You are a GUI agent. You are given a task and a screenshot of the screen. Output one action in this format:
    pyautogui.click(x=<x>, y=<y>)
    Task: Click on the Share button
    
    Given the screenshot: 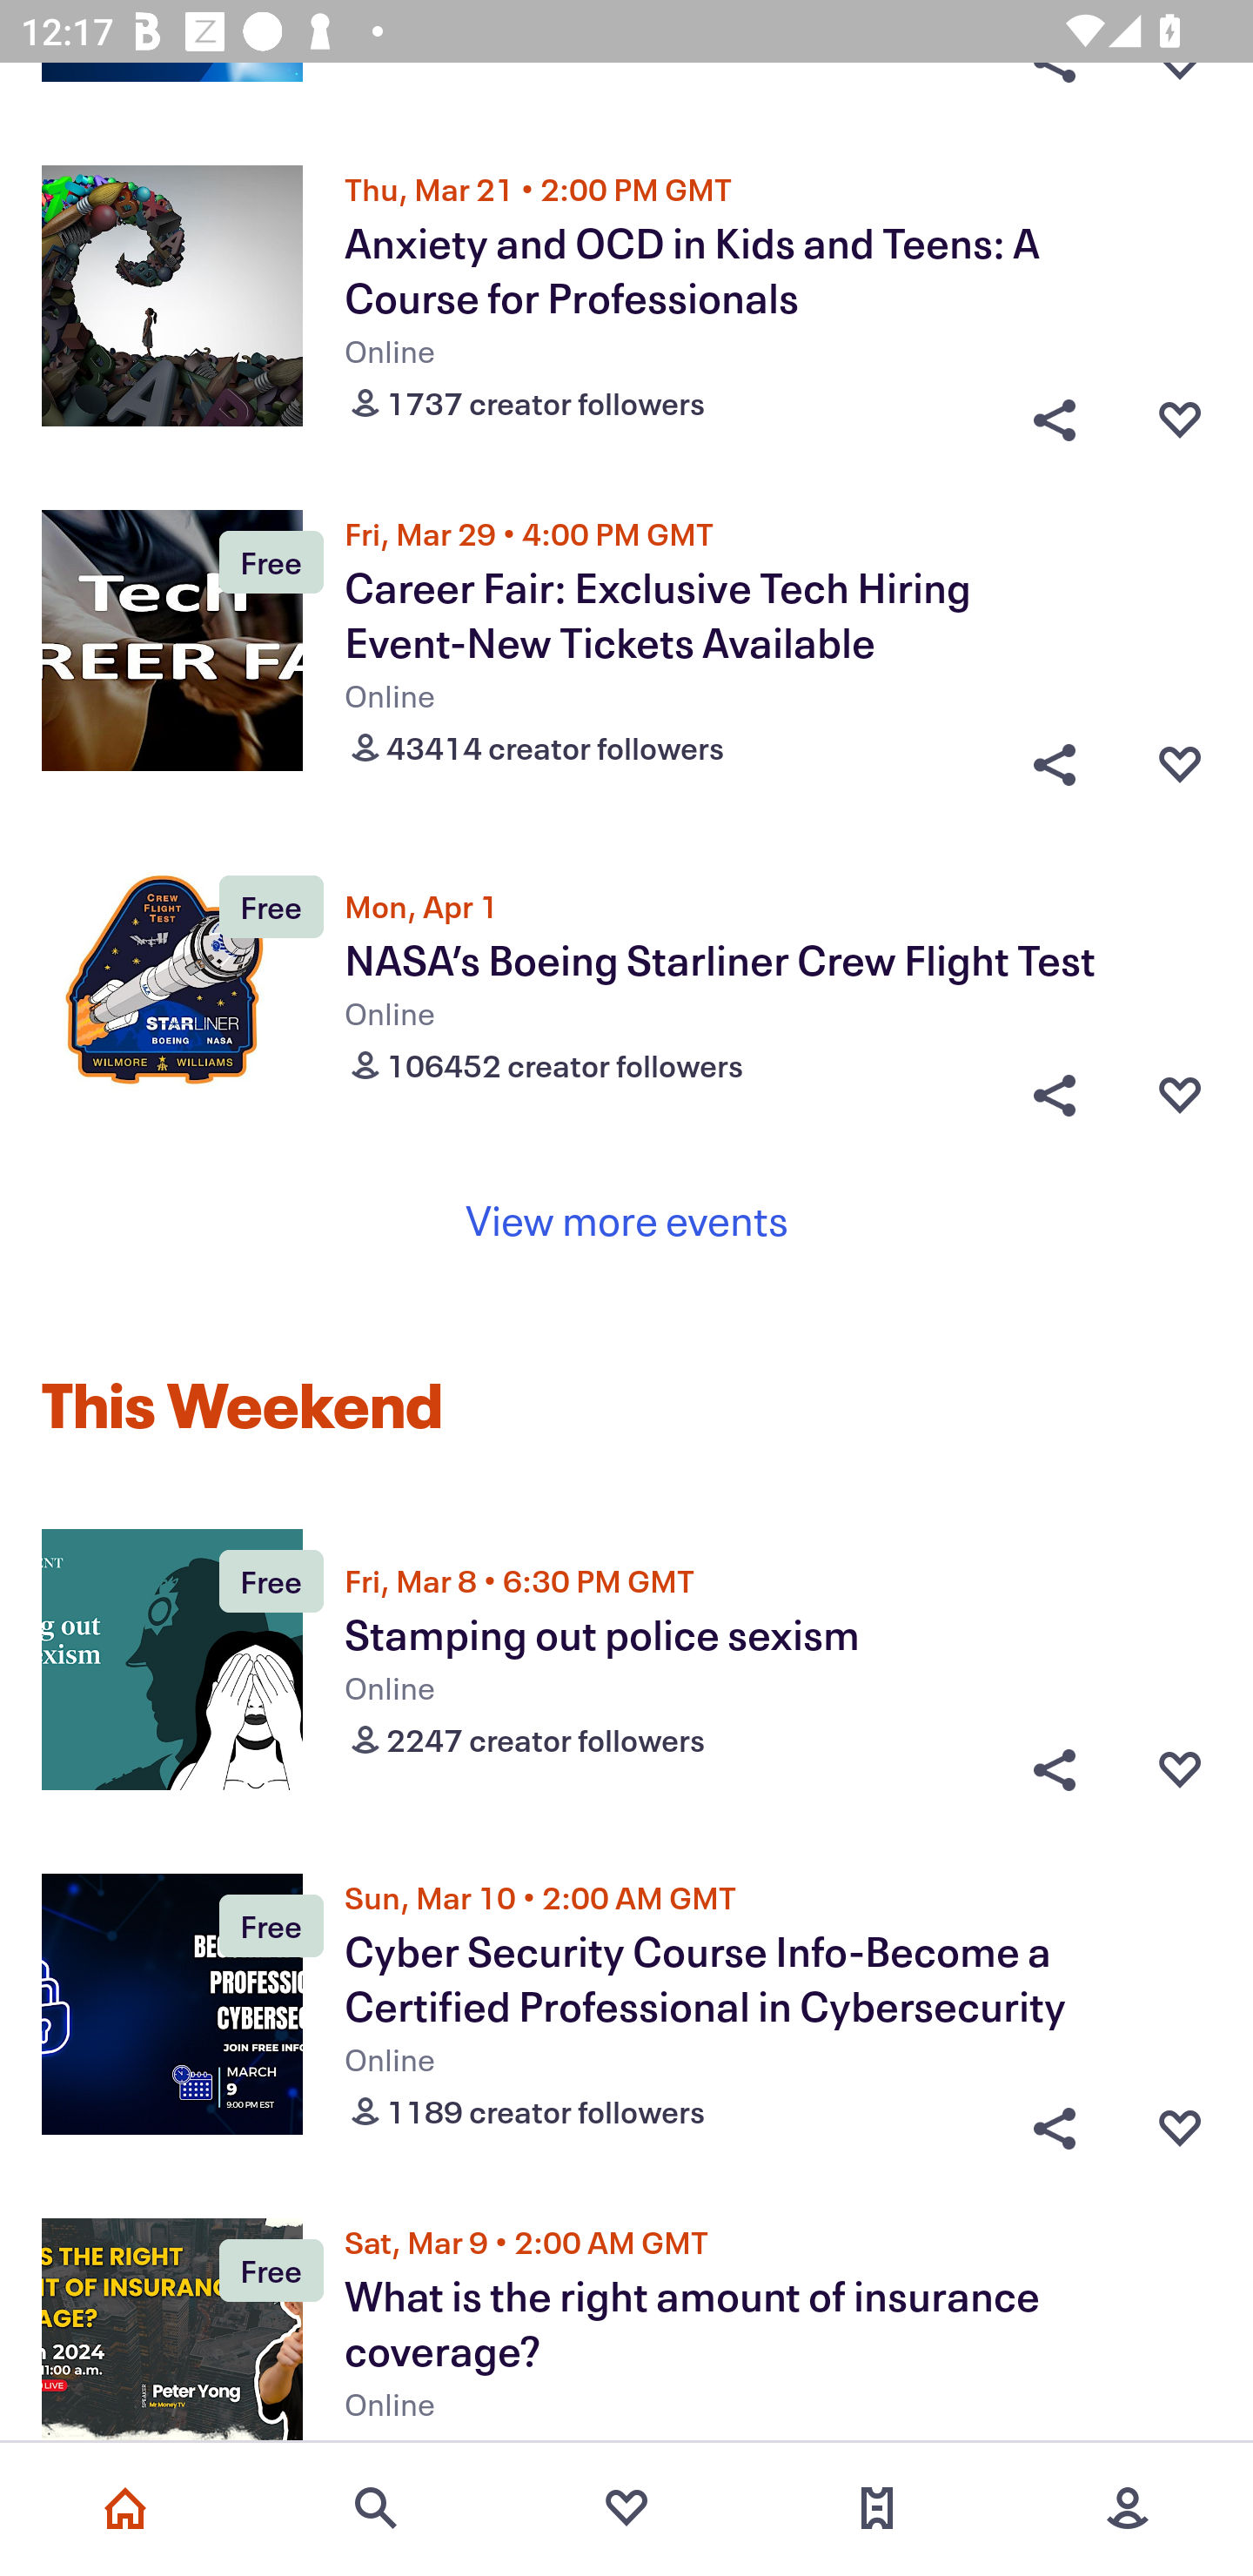 What is the action you would take?
    pyautogui.click(x=1055, y=1095)
    